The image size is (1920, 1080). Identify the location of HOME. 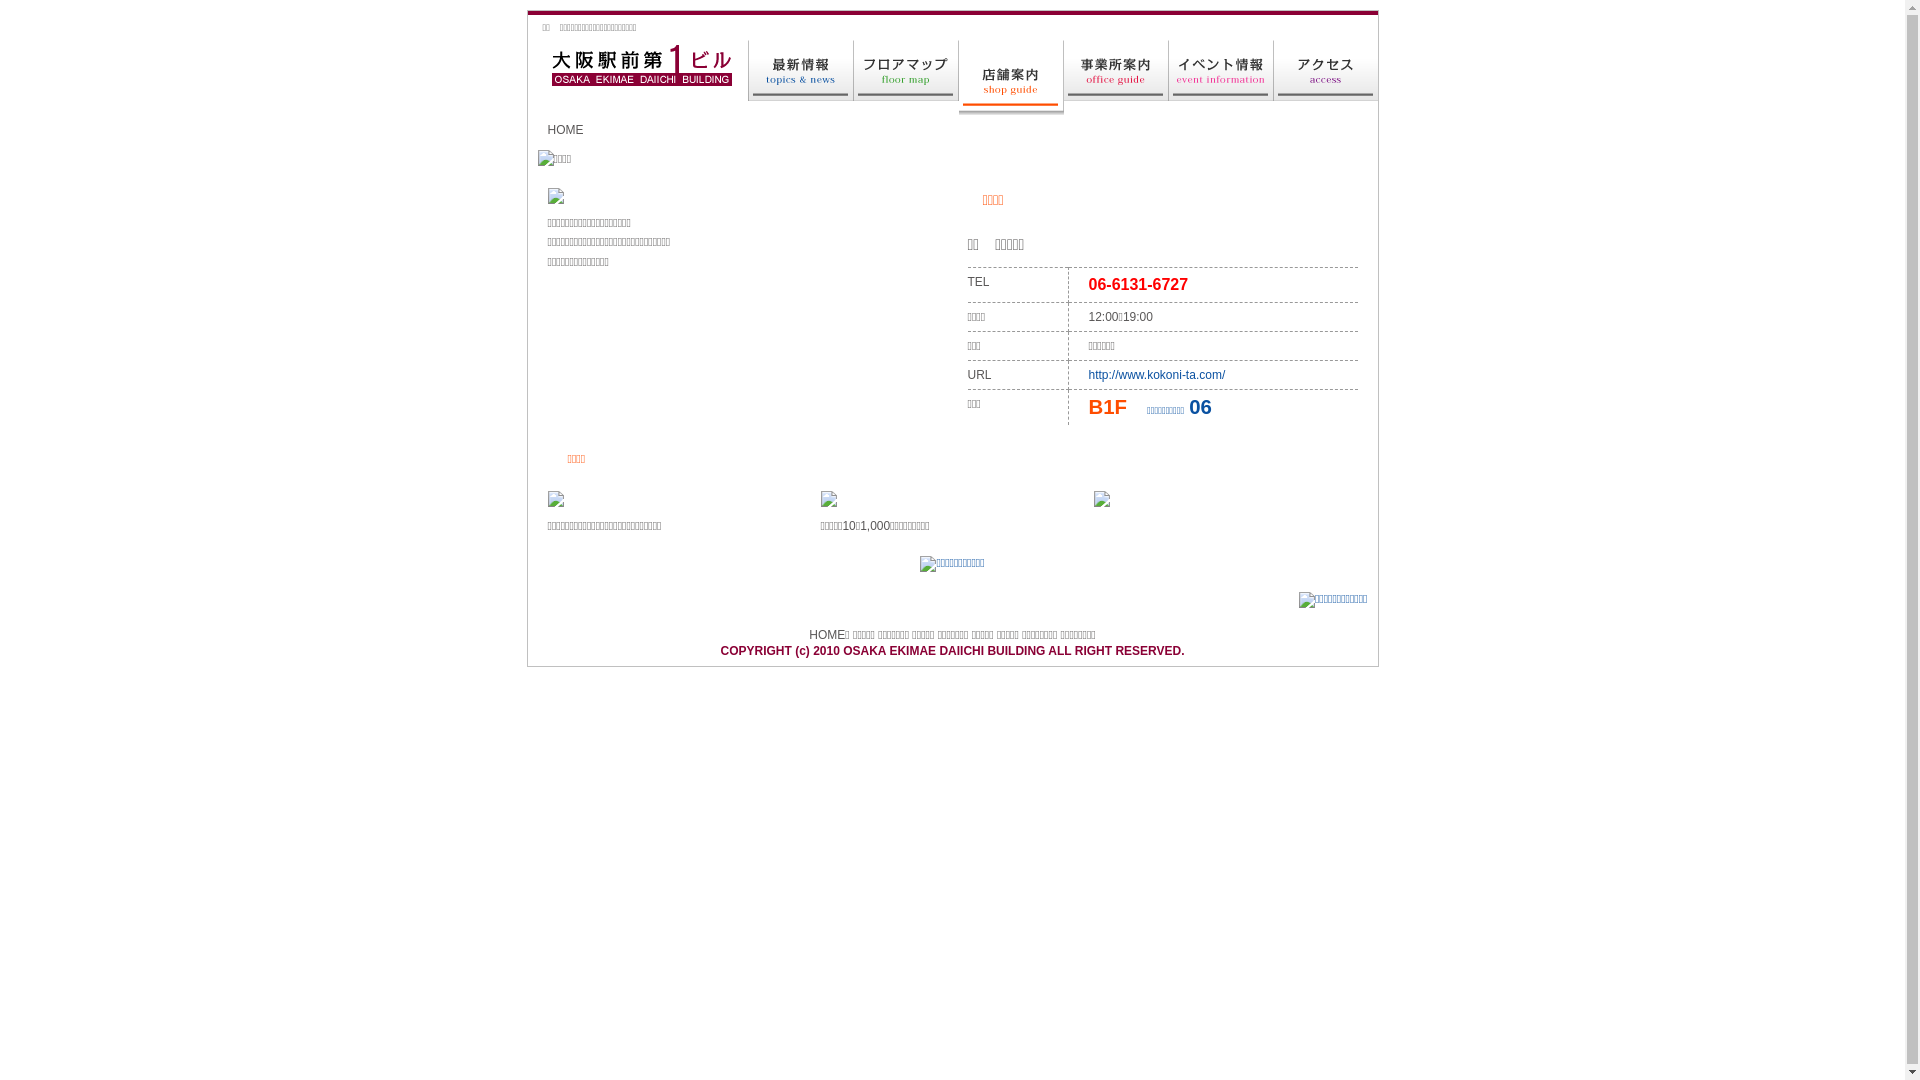
(827, 635).